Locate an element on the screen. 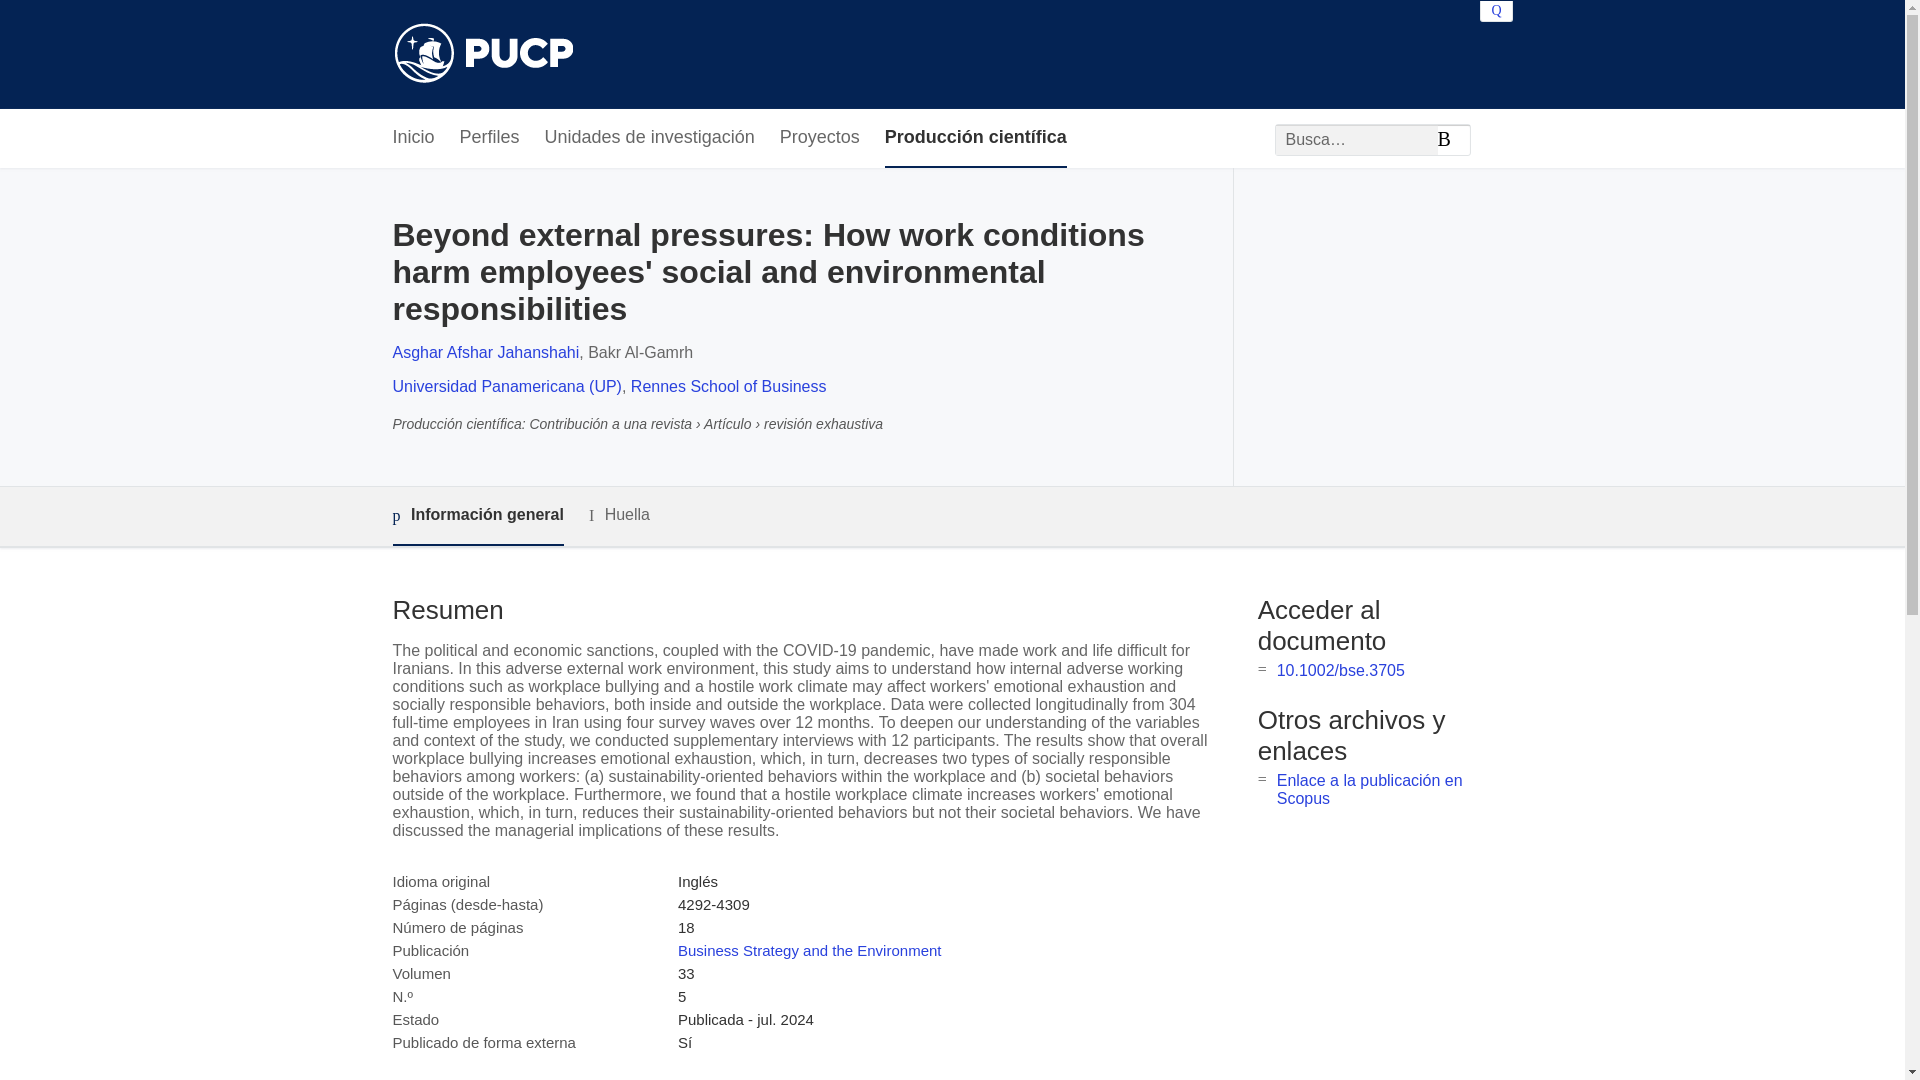 This screenshot has width=1920, height=1080. Huella is located at coordinates (620, 516).